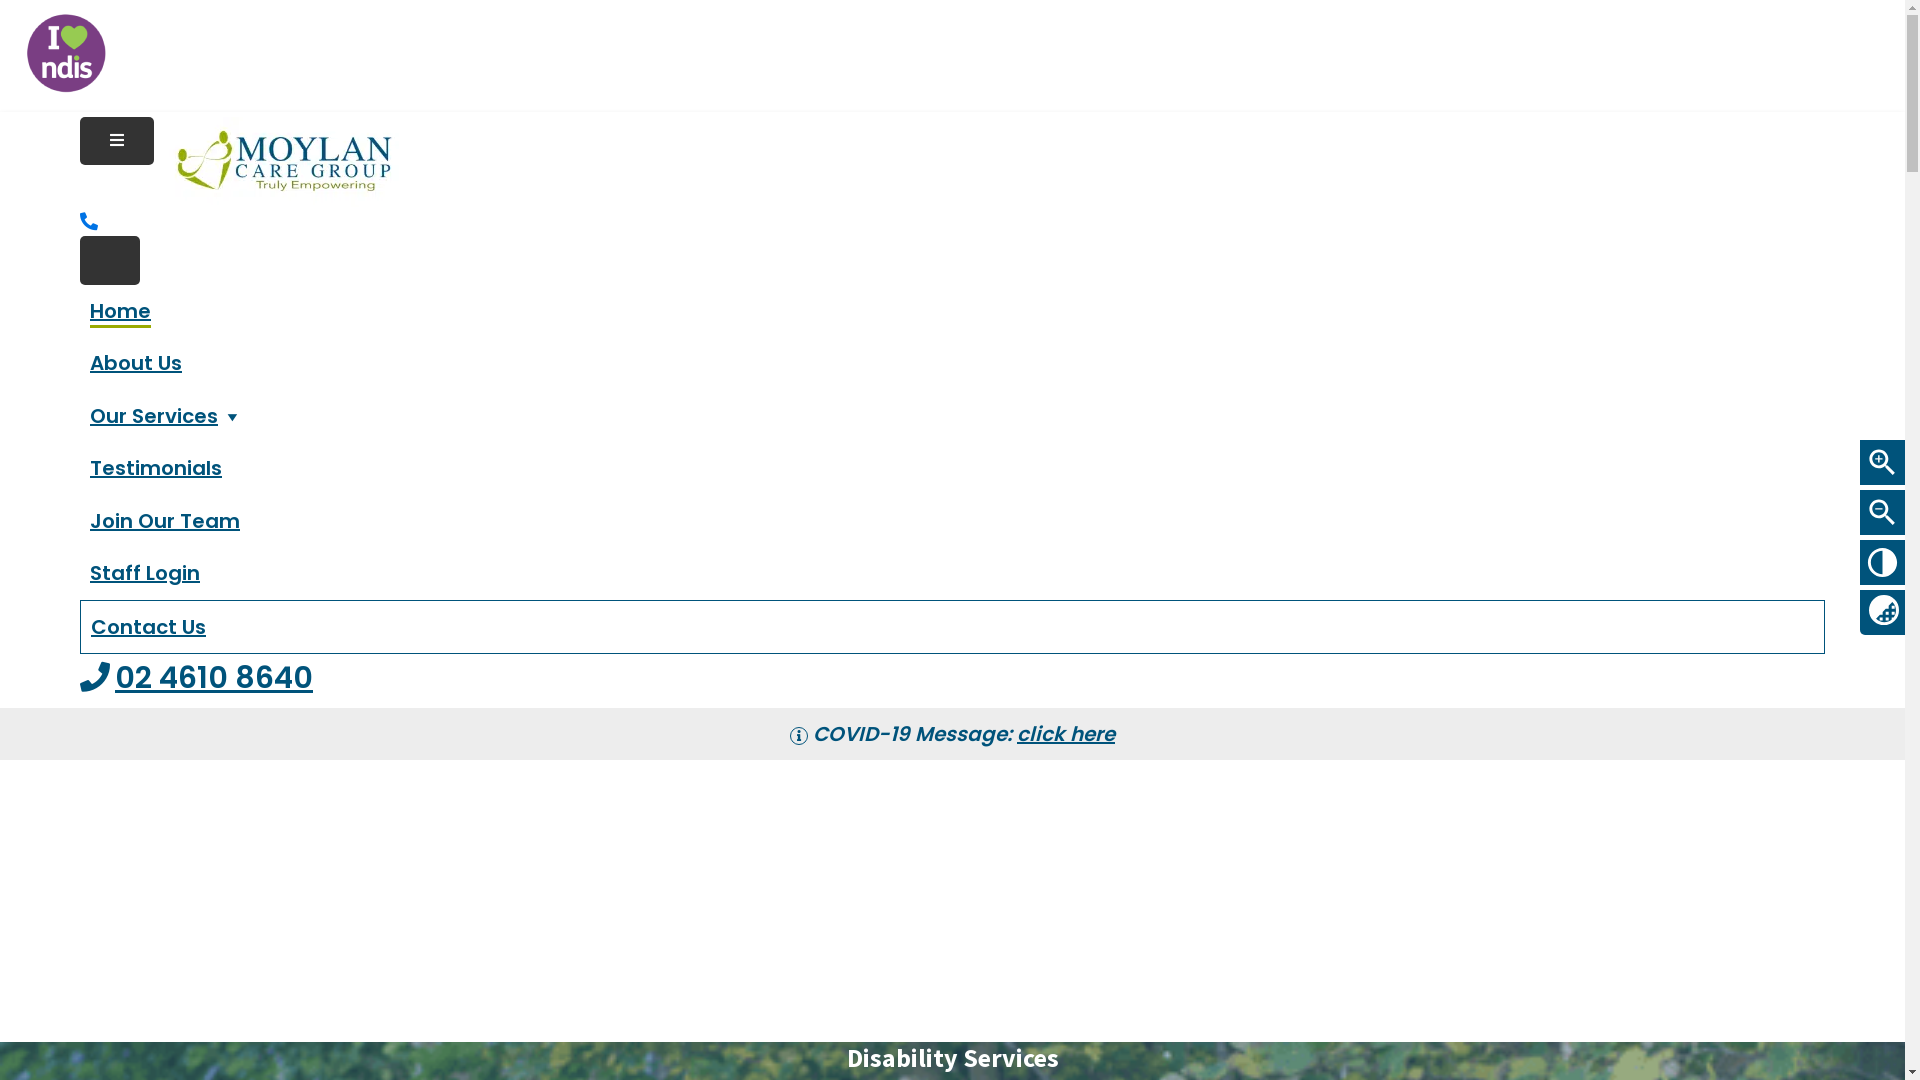 The image size is (1920, 1080). Describe the element at coordinates (166, 416) in the screenshot. I see `Our Services` at that location.